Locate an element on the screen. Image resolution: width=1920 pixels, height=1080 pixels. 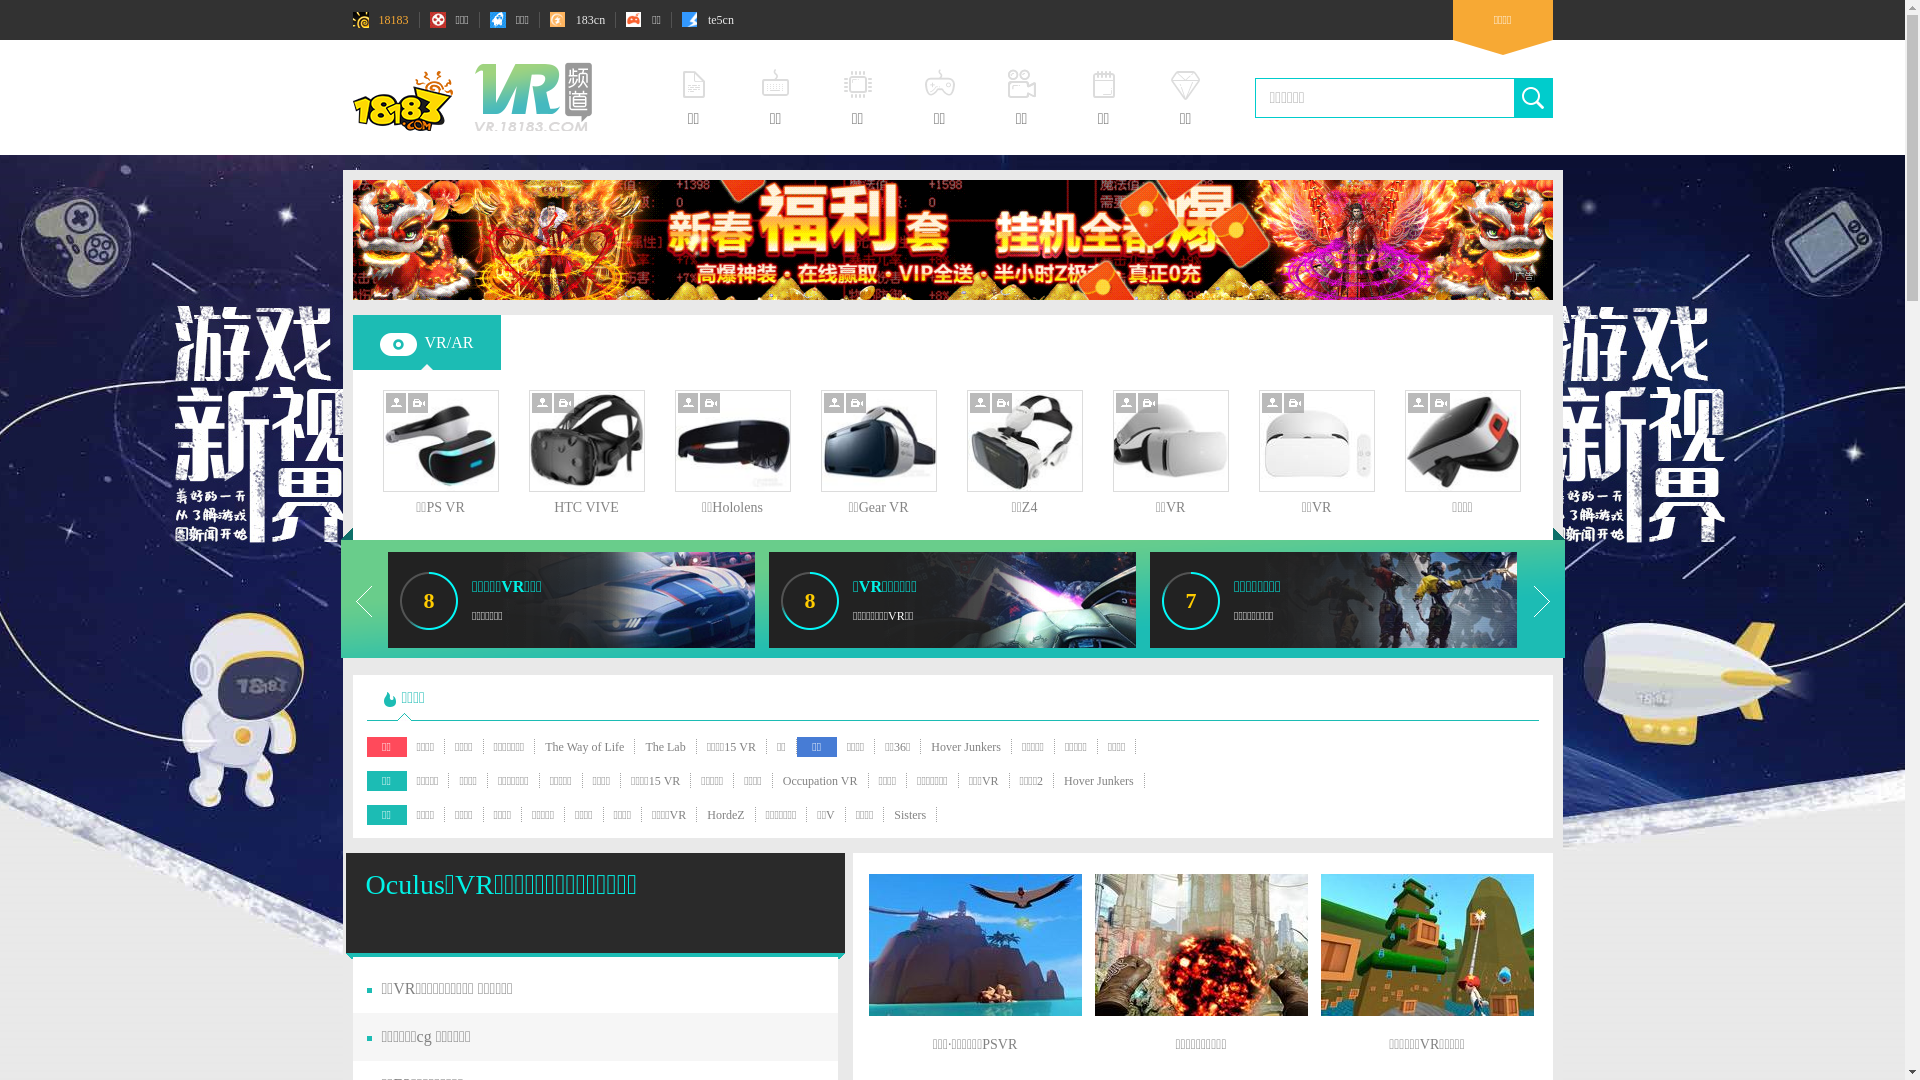
HordeZ is located at coordinates (726, 815).